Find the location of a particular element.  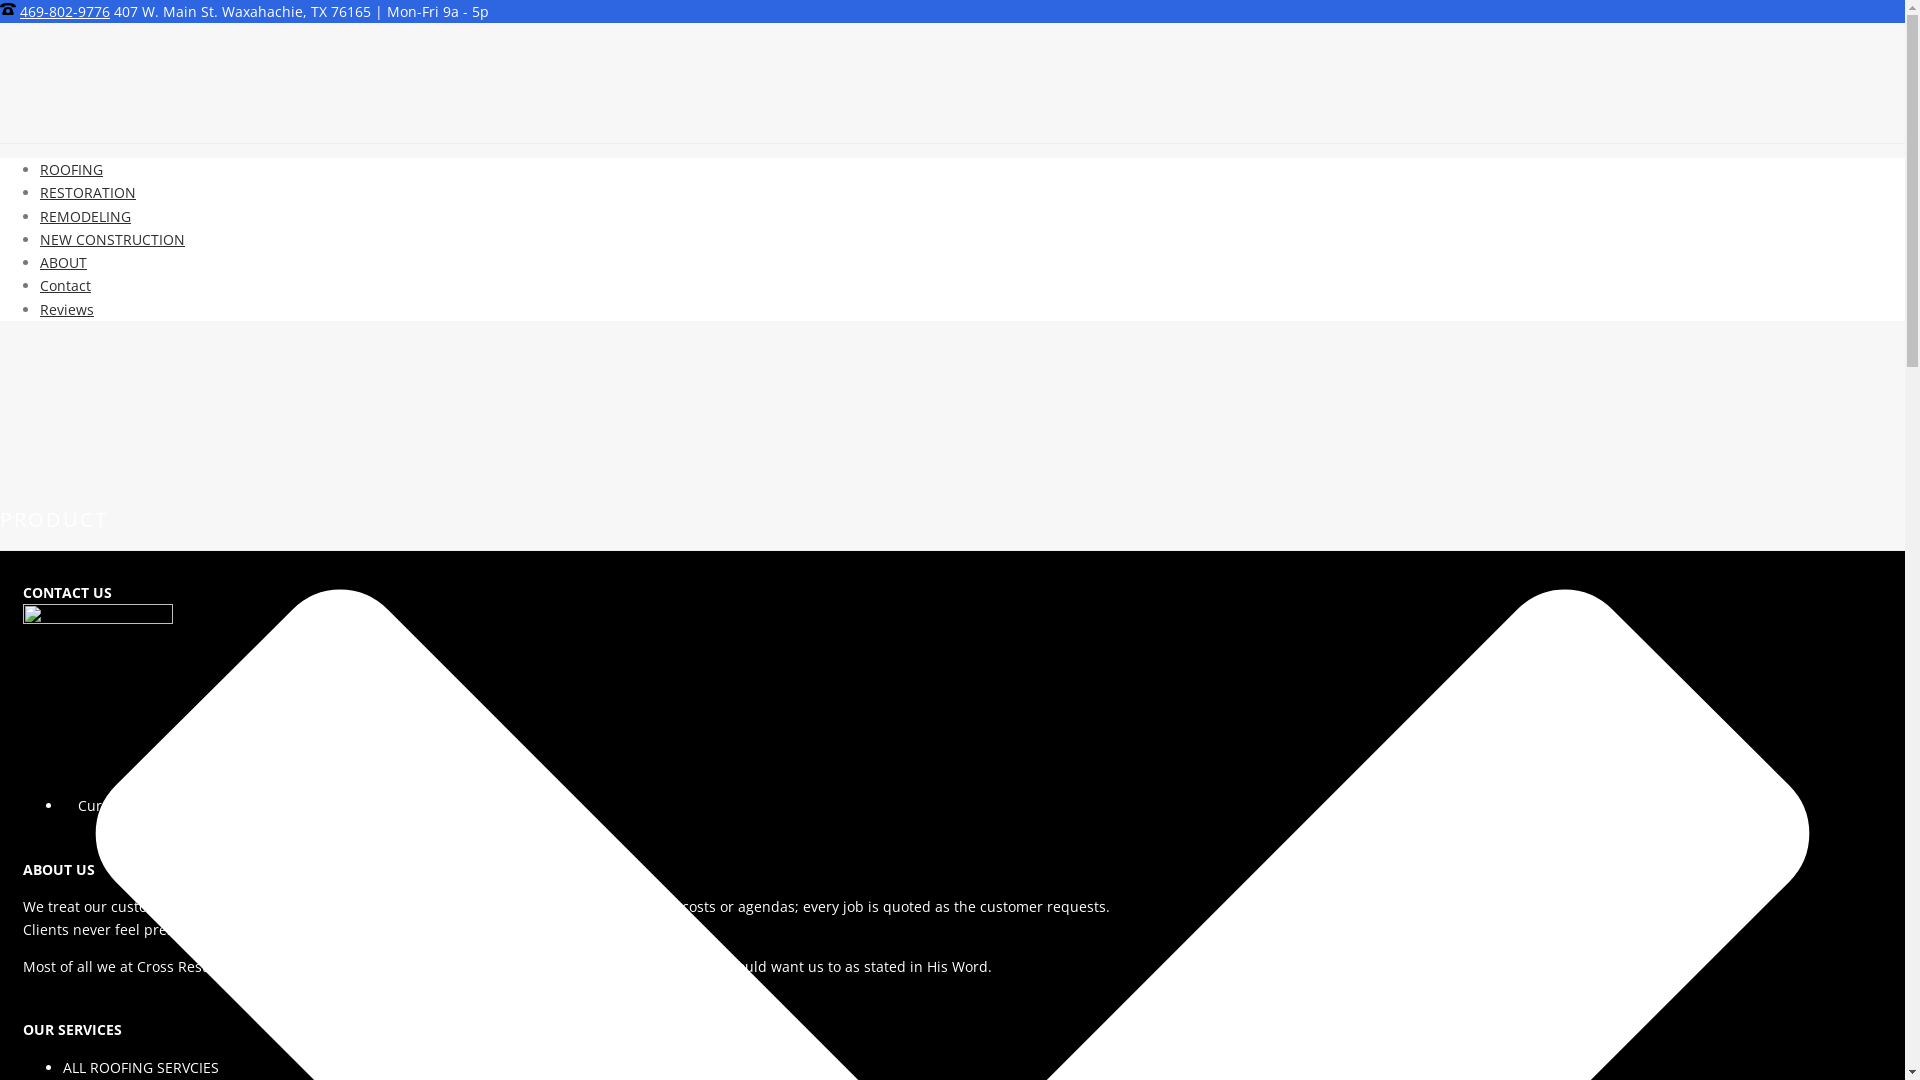

Contact is located at coordinates (66, 286).